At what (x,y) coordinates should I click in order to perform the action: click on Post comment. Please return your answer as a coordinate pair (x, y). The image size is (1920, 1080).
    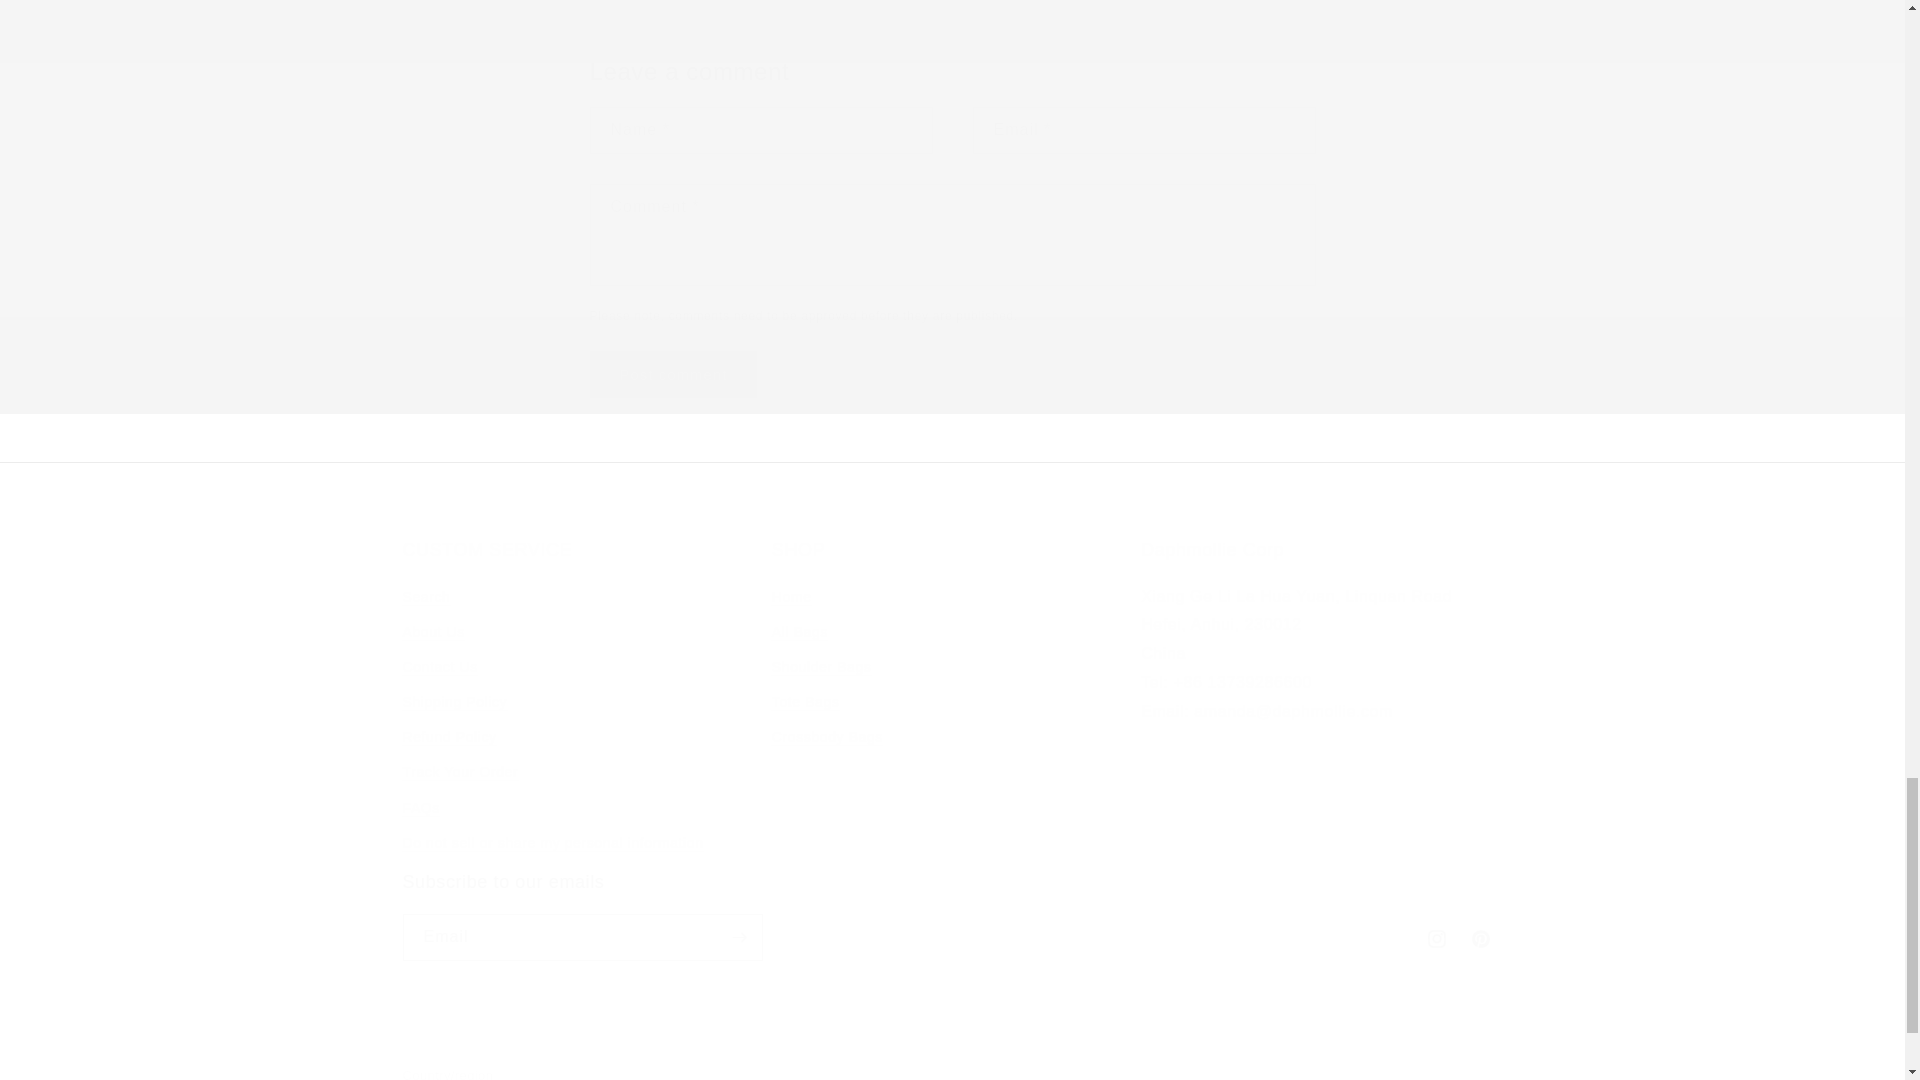
    Looking at the image, I should click on (952, 699).